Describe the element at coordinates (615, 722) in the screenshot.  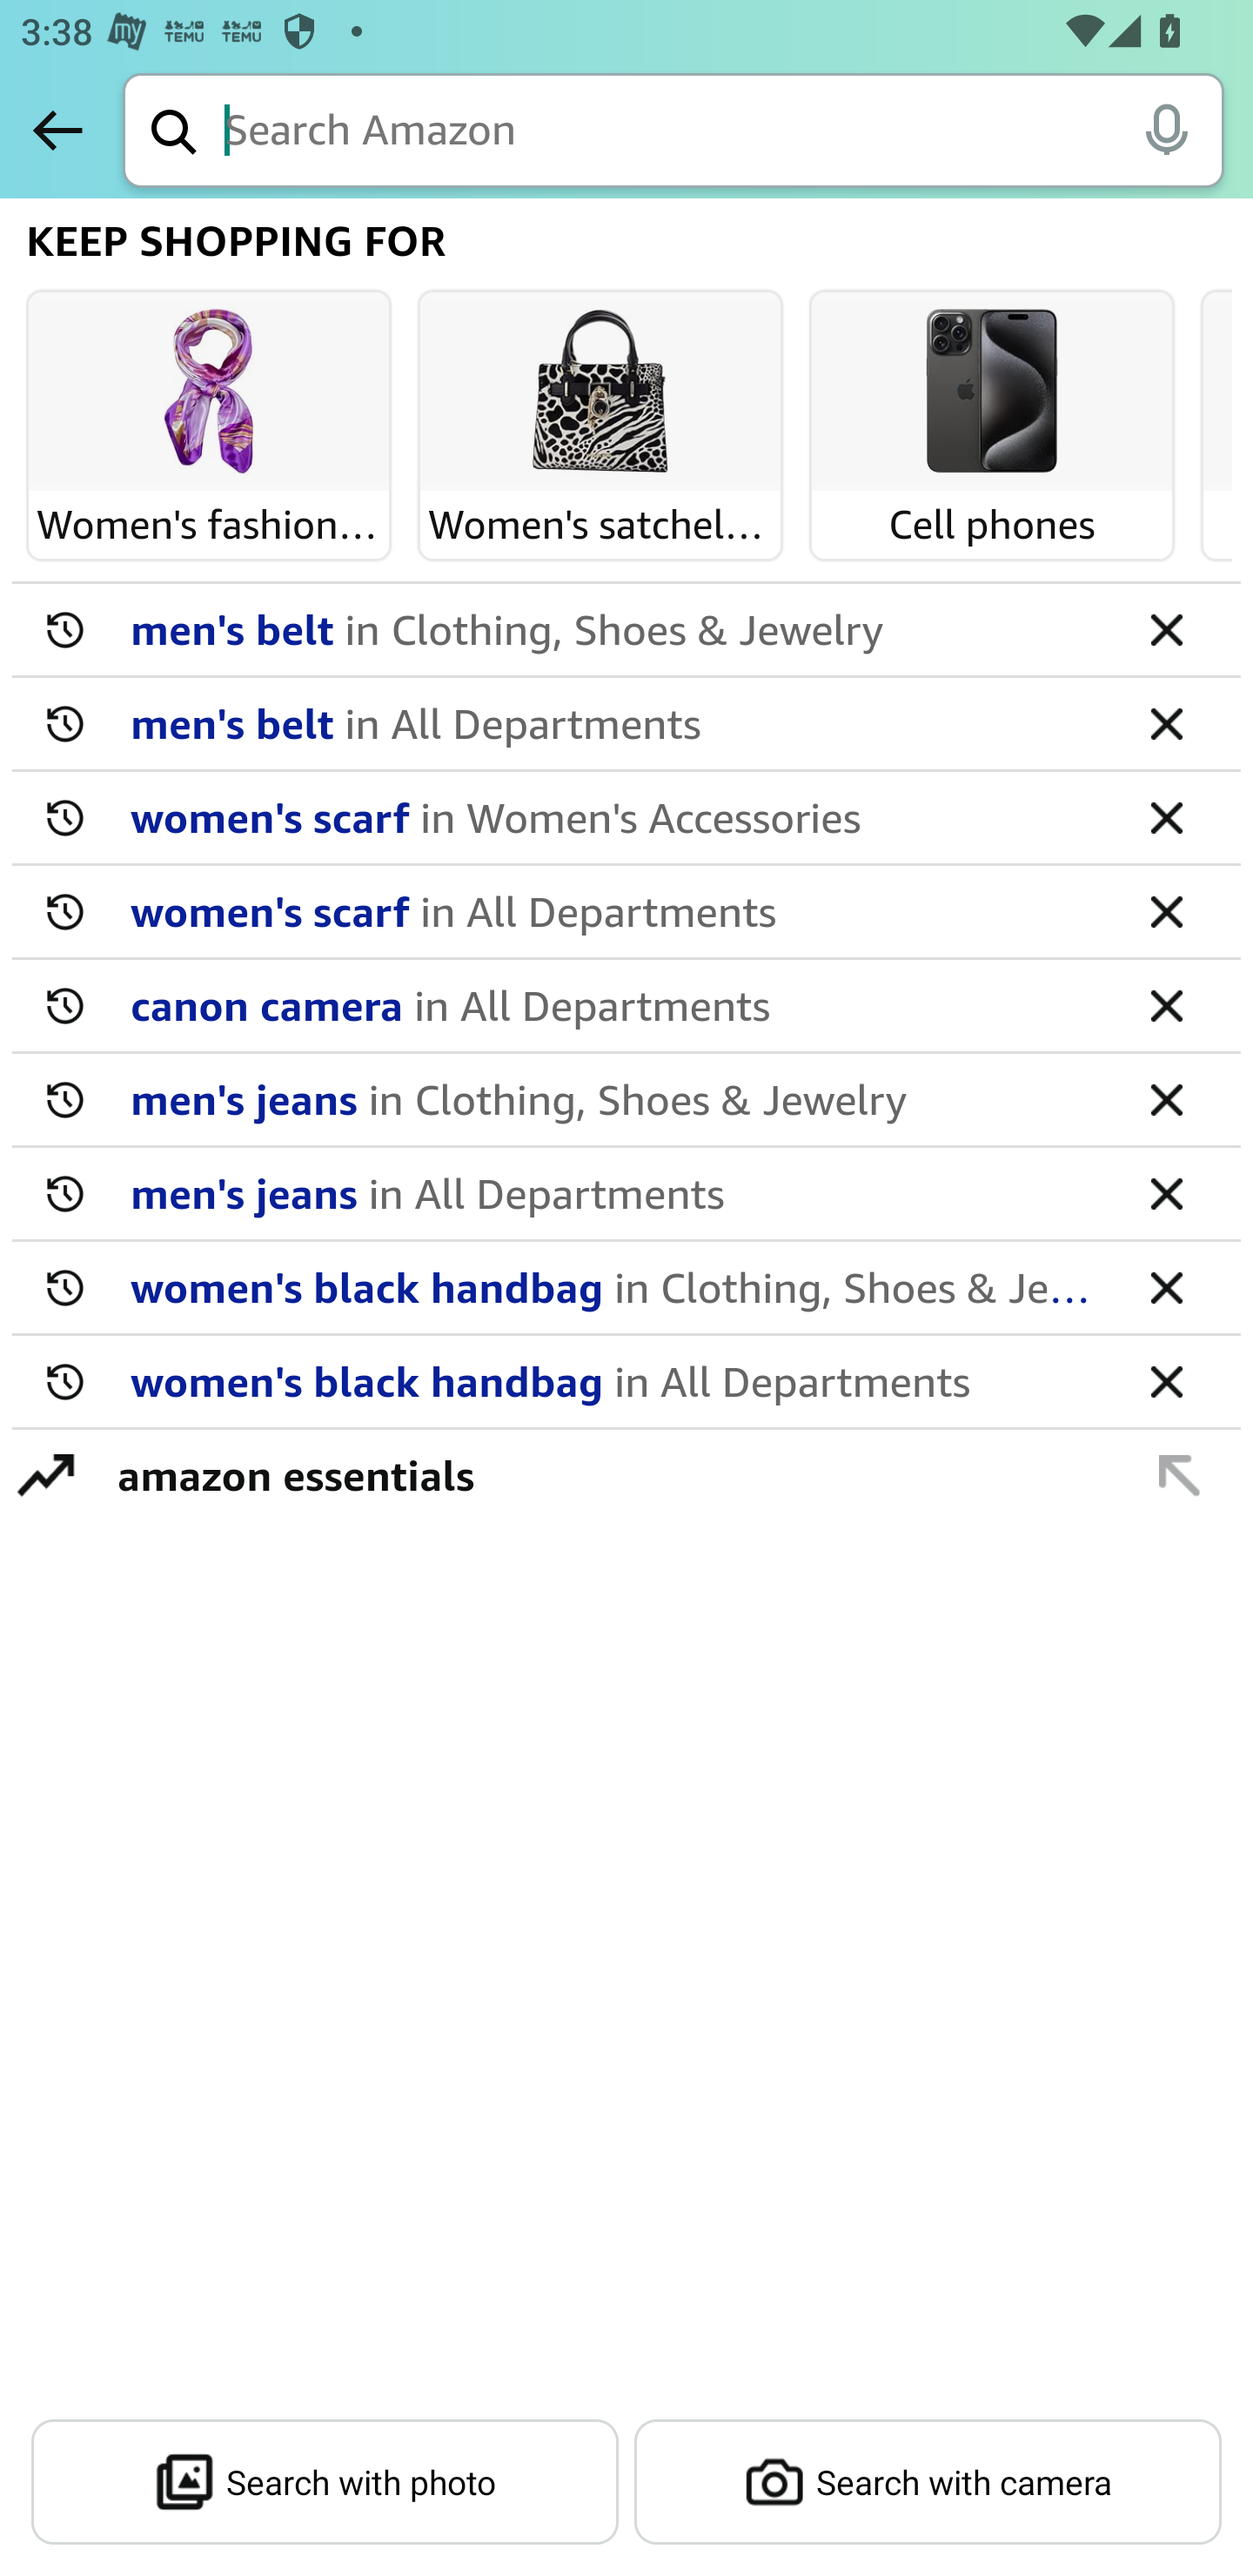
I see `men's belt` at that location.